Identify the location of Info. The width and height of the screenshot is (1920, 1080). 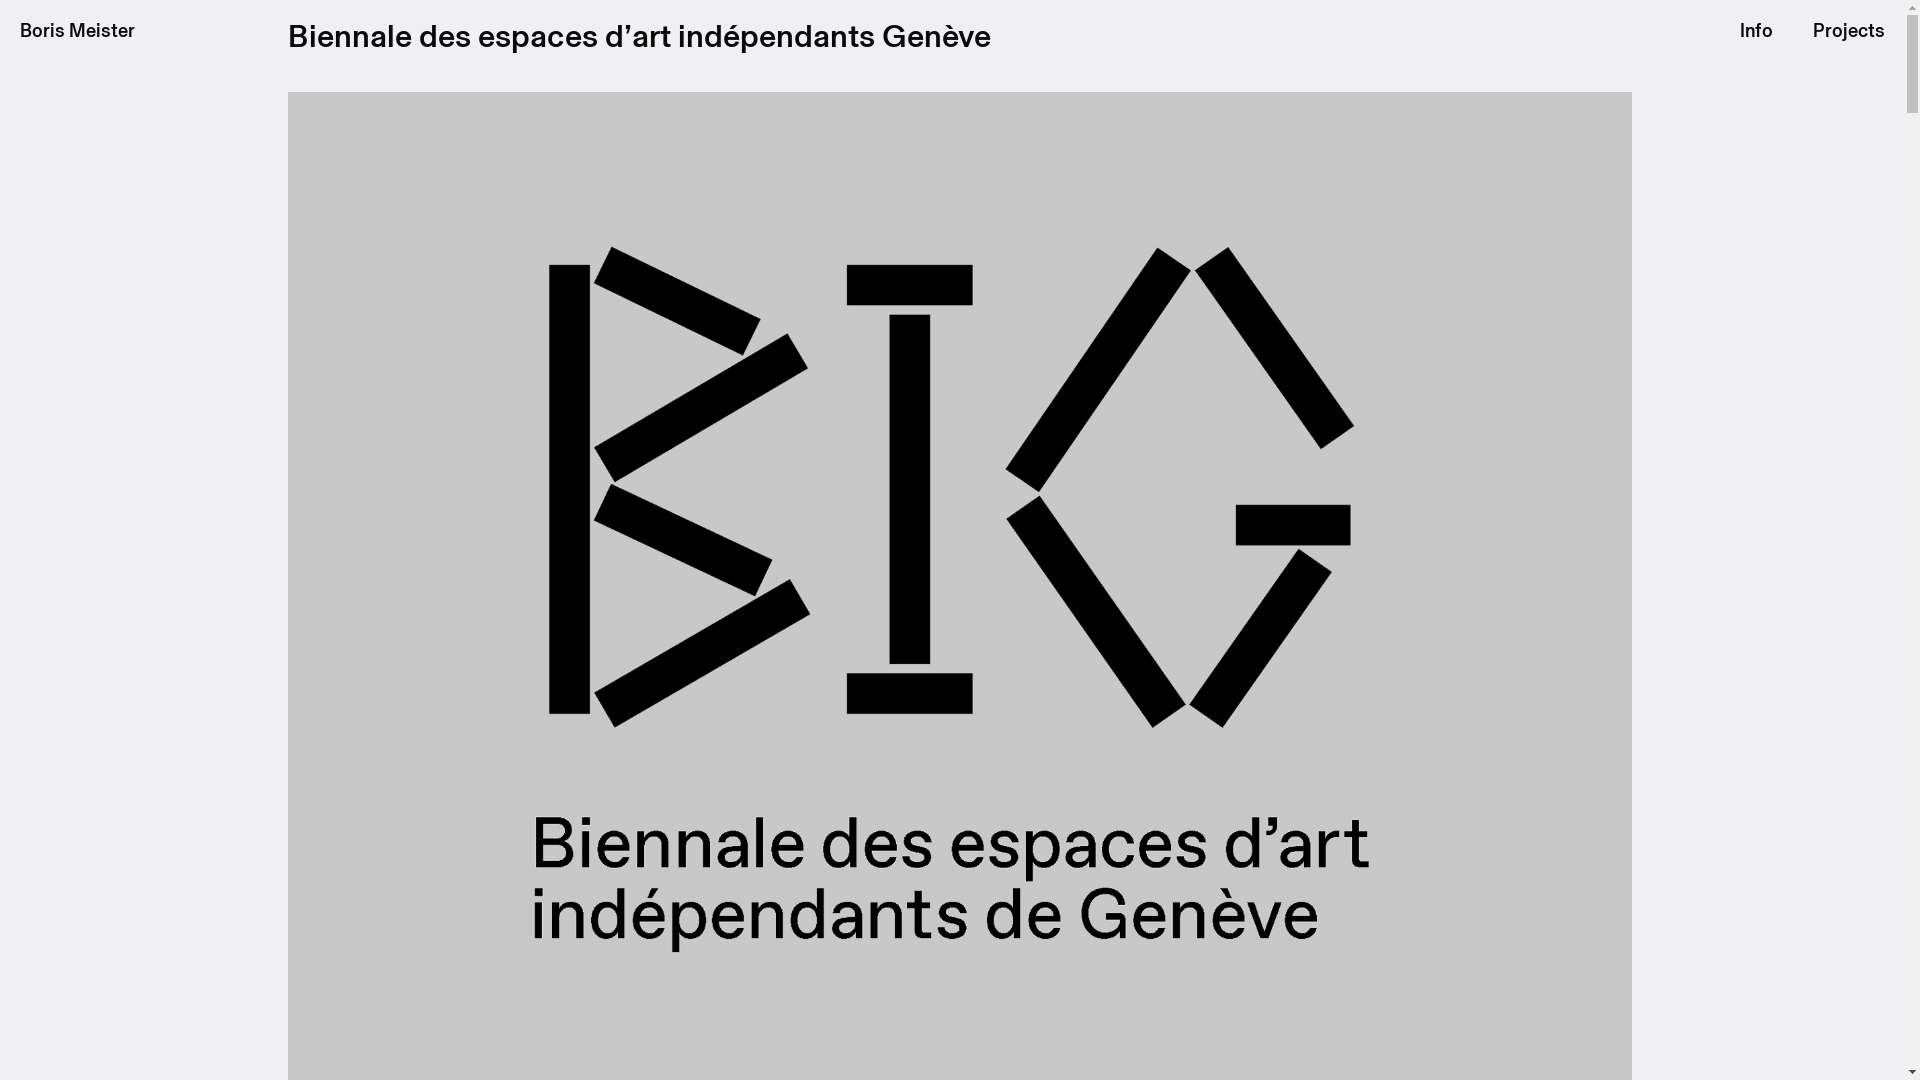
(1756, 30).